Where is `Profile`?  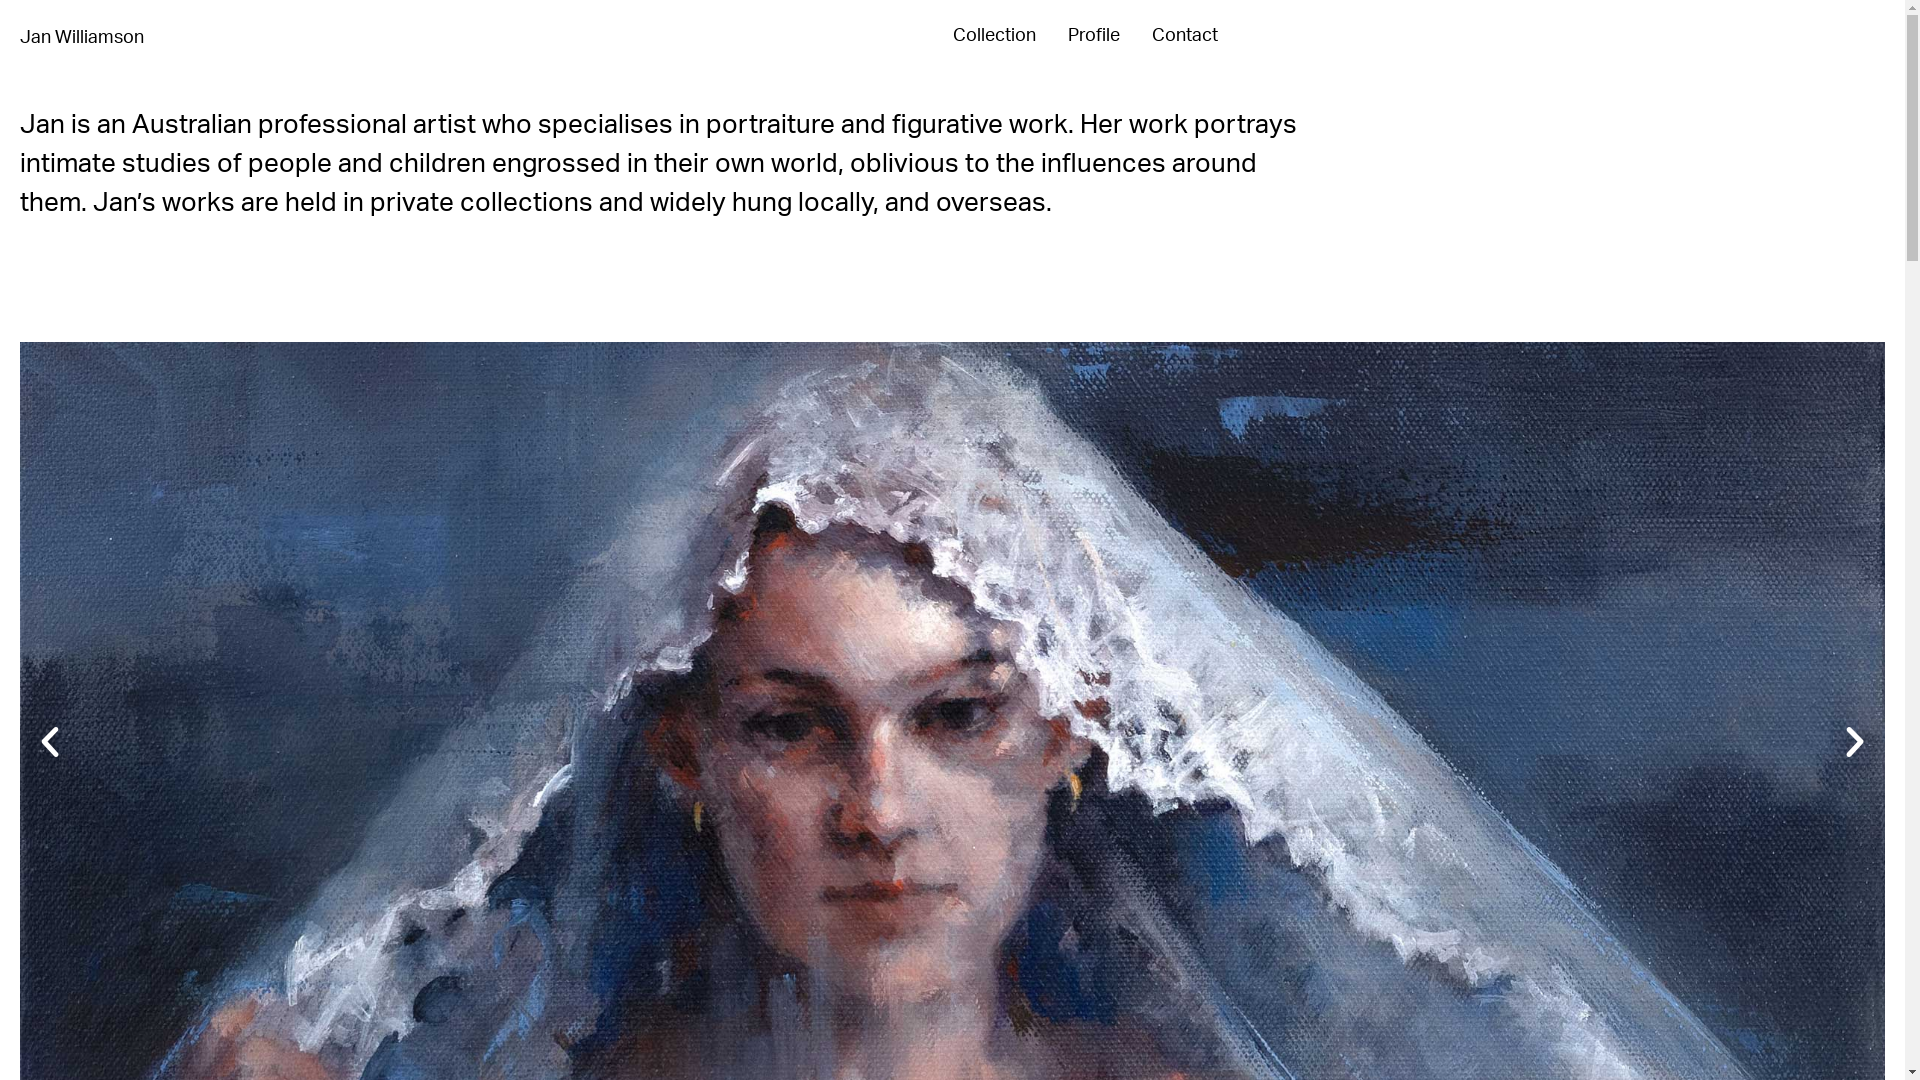 Profile is located at coordinates (1094, 36).